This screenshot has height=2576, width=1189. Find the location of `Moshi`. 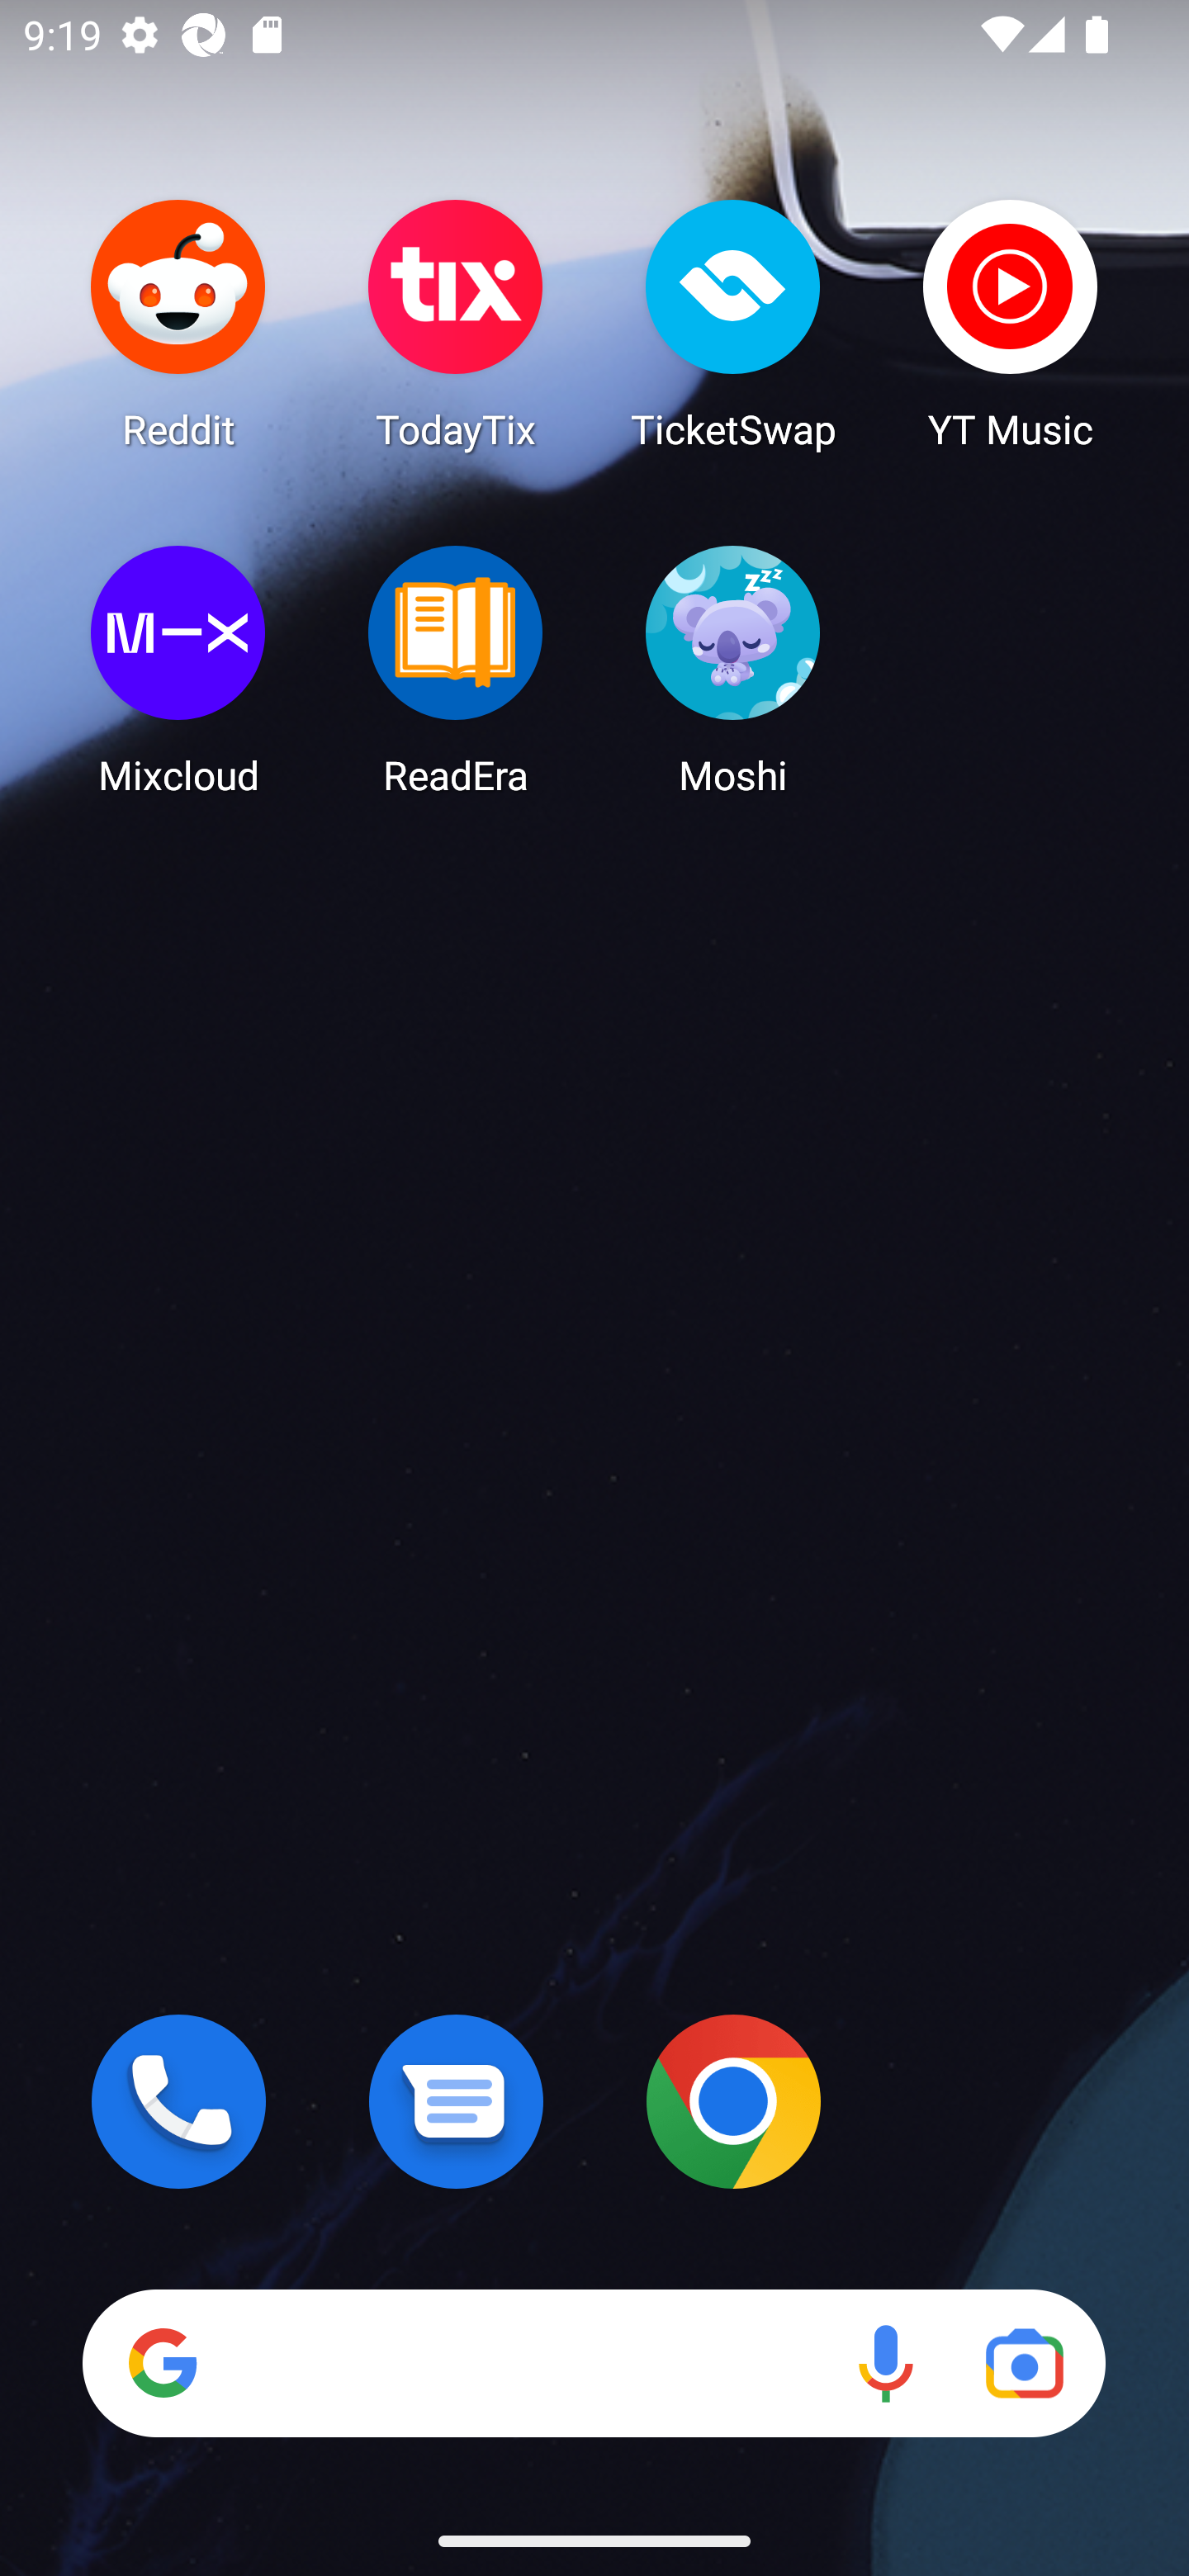

Moshi is located at coordinates (733, 670).